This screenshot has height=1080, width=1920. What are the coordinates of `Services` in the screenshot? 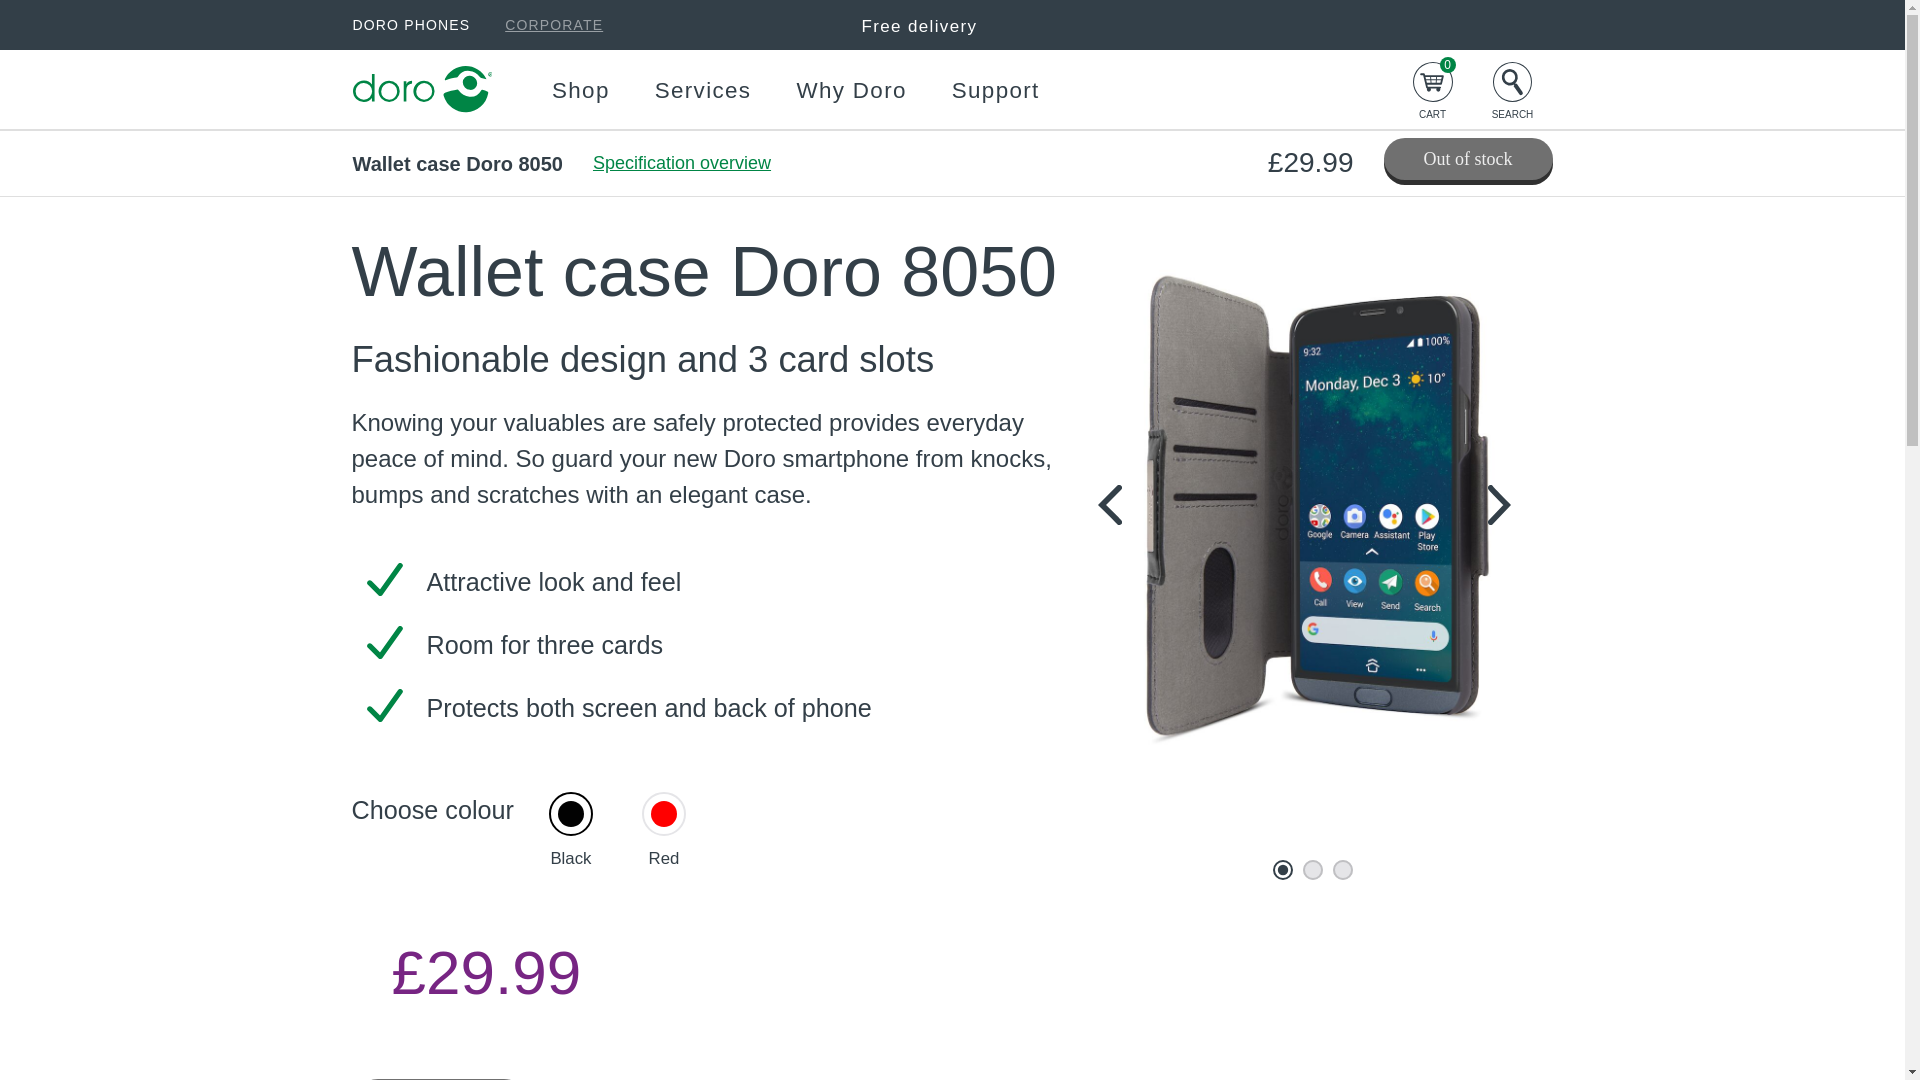 It's located at (703, 90).